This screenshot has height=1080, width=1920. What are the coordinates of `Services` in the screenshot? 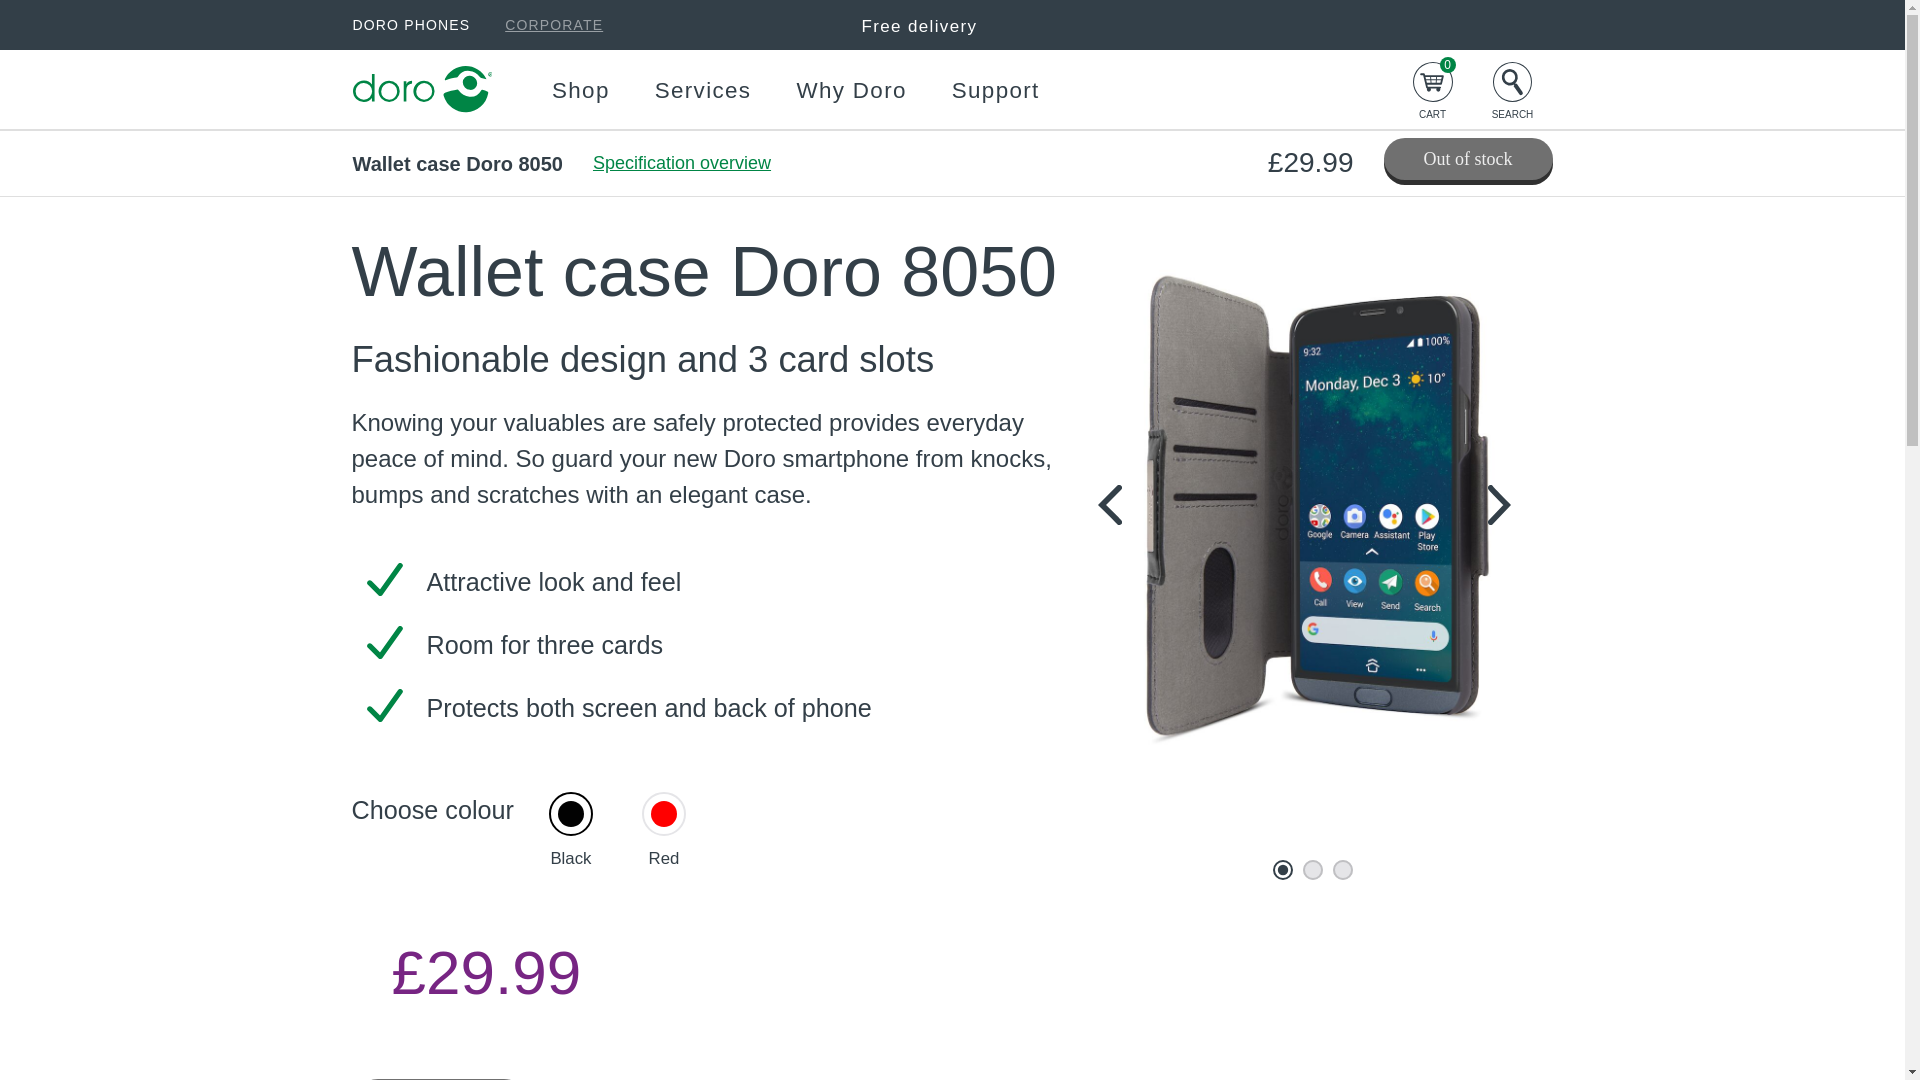 It's located at (703, 90).